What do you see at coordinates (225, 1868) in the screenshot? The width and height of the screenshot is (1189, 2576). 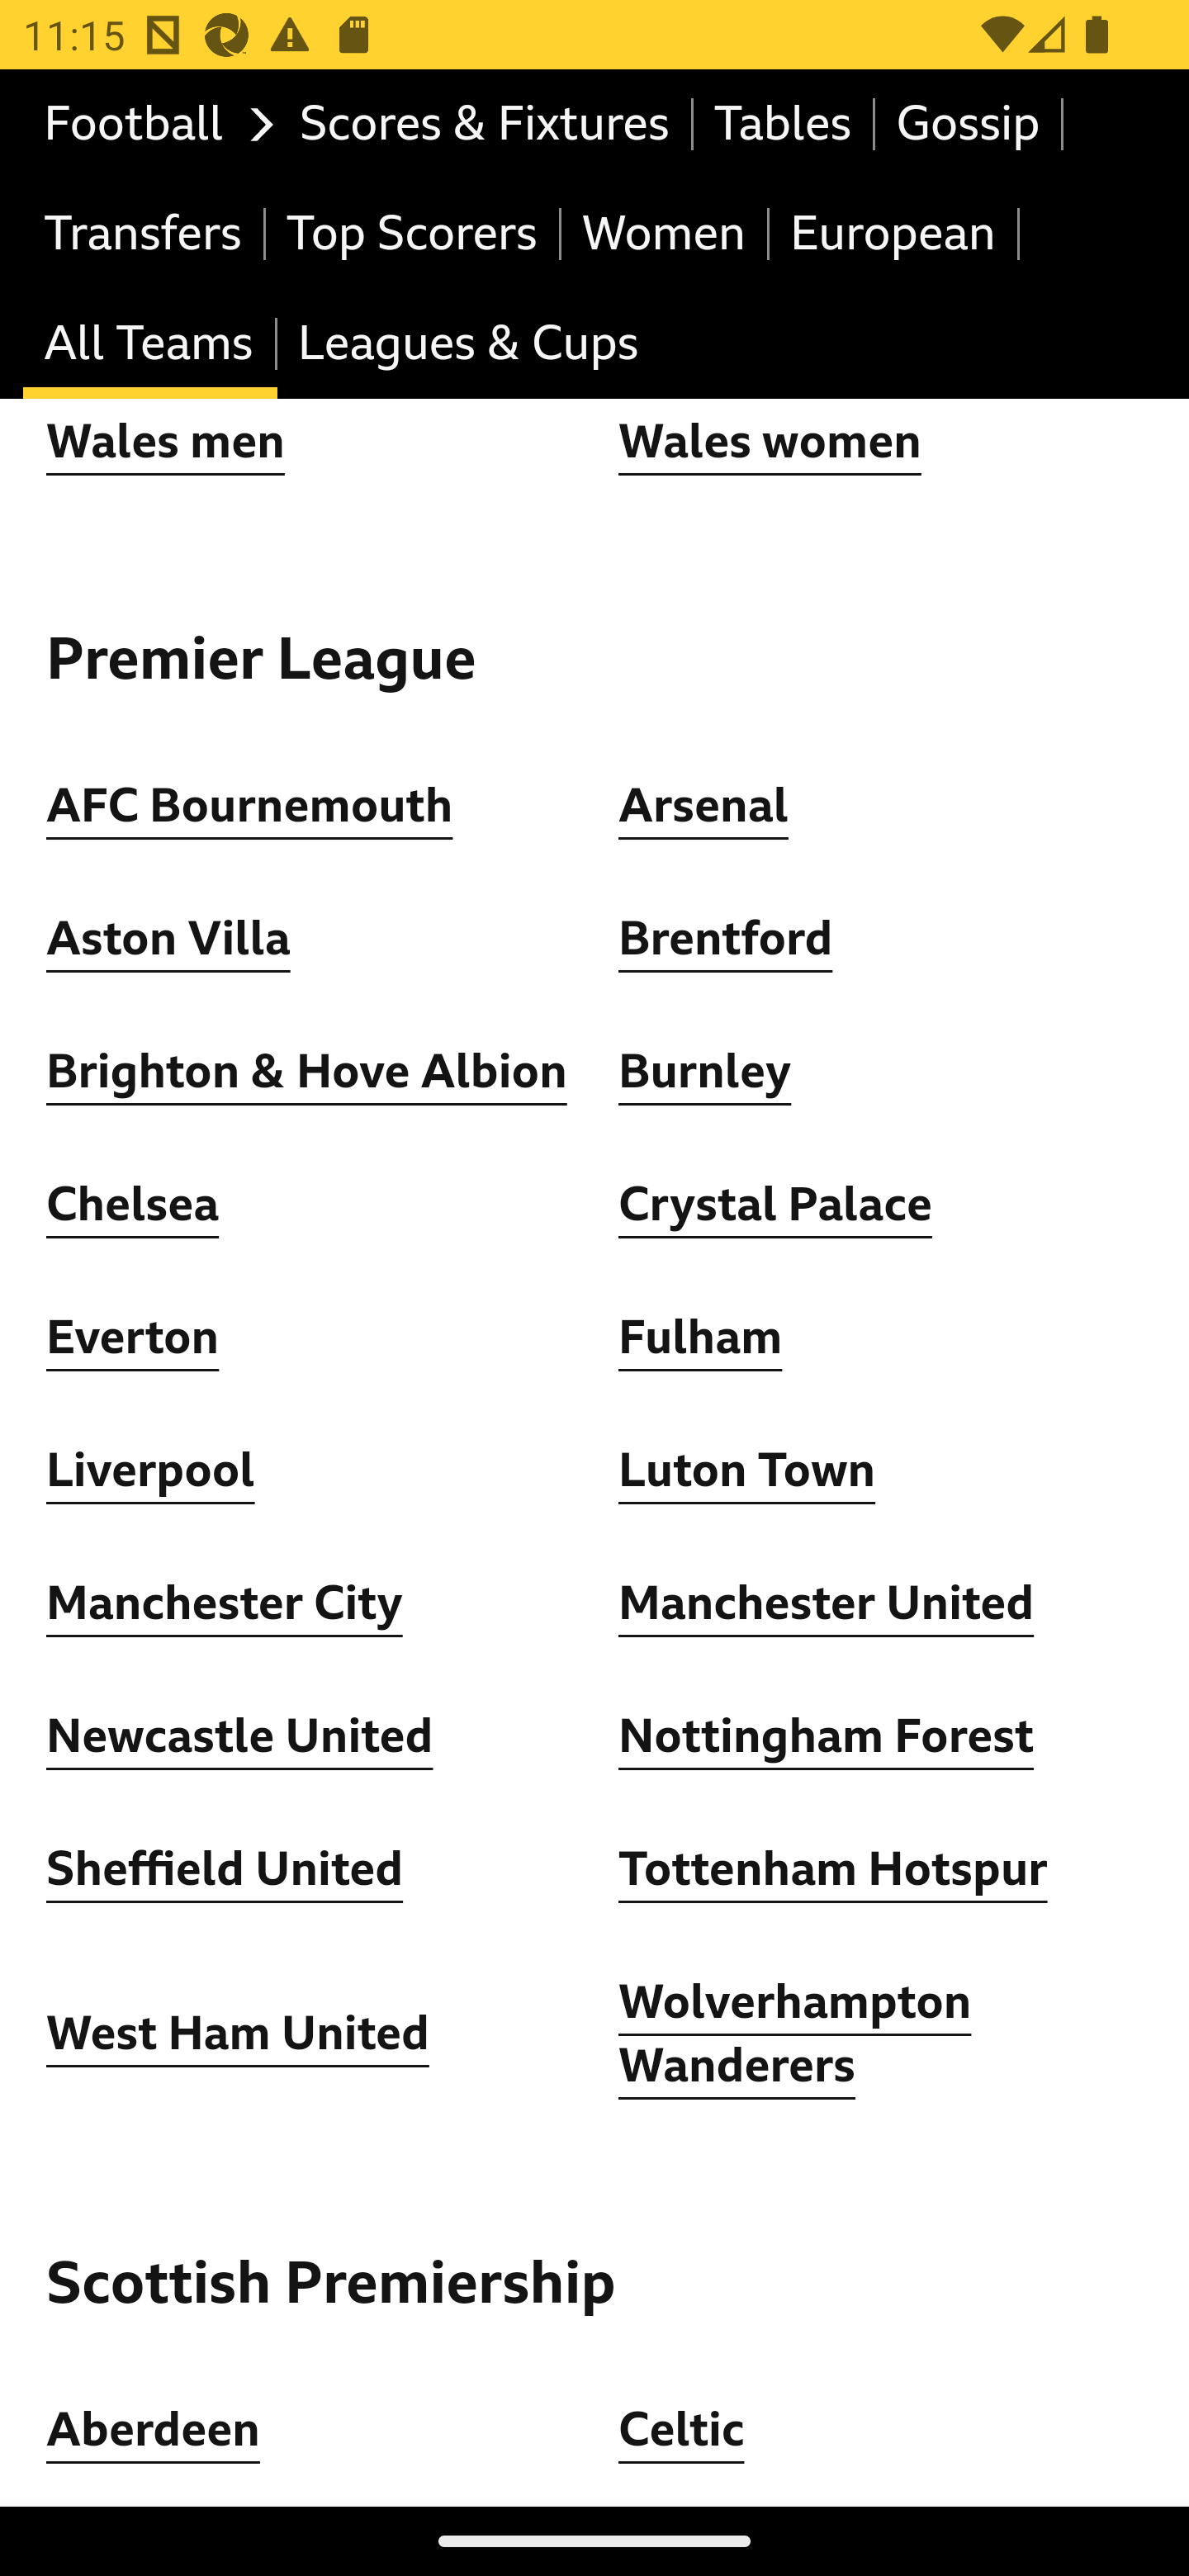 I see `Sheffield United` at bounding box center [225, 1868].